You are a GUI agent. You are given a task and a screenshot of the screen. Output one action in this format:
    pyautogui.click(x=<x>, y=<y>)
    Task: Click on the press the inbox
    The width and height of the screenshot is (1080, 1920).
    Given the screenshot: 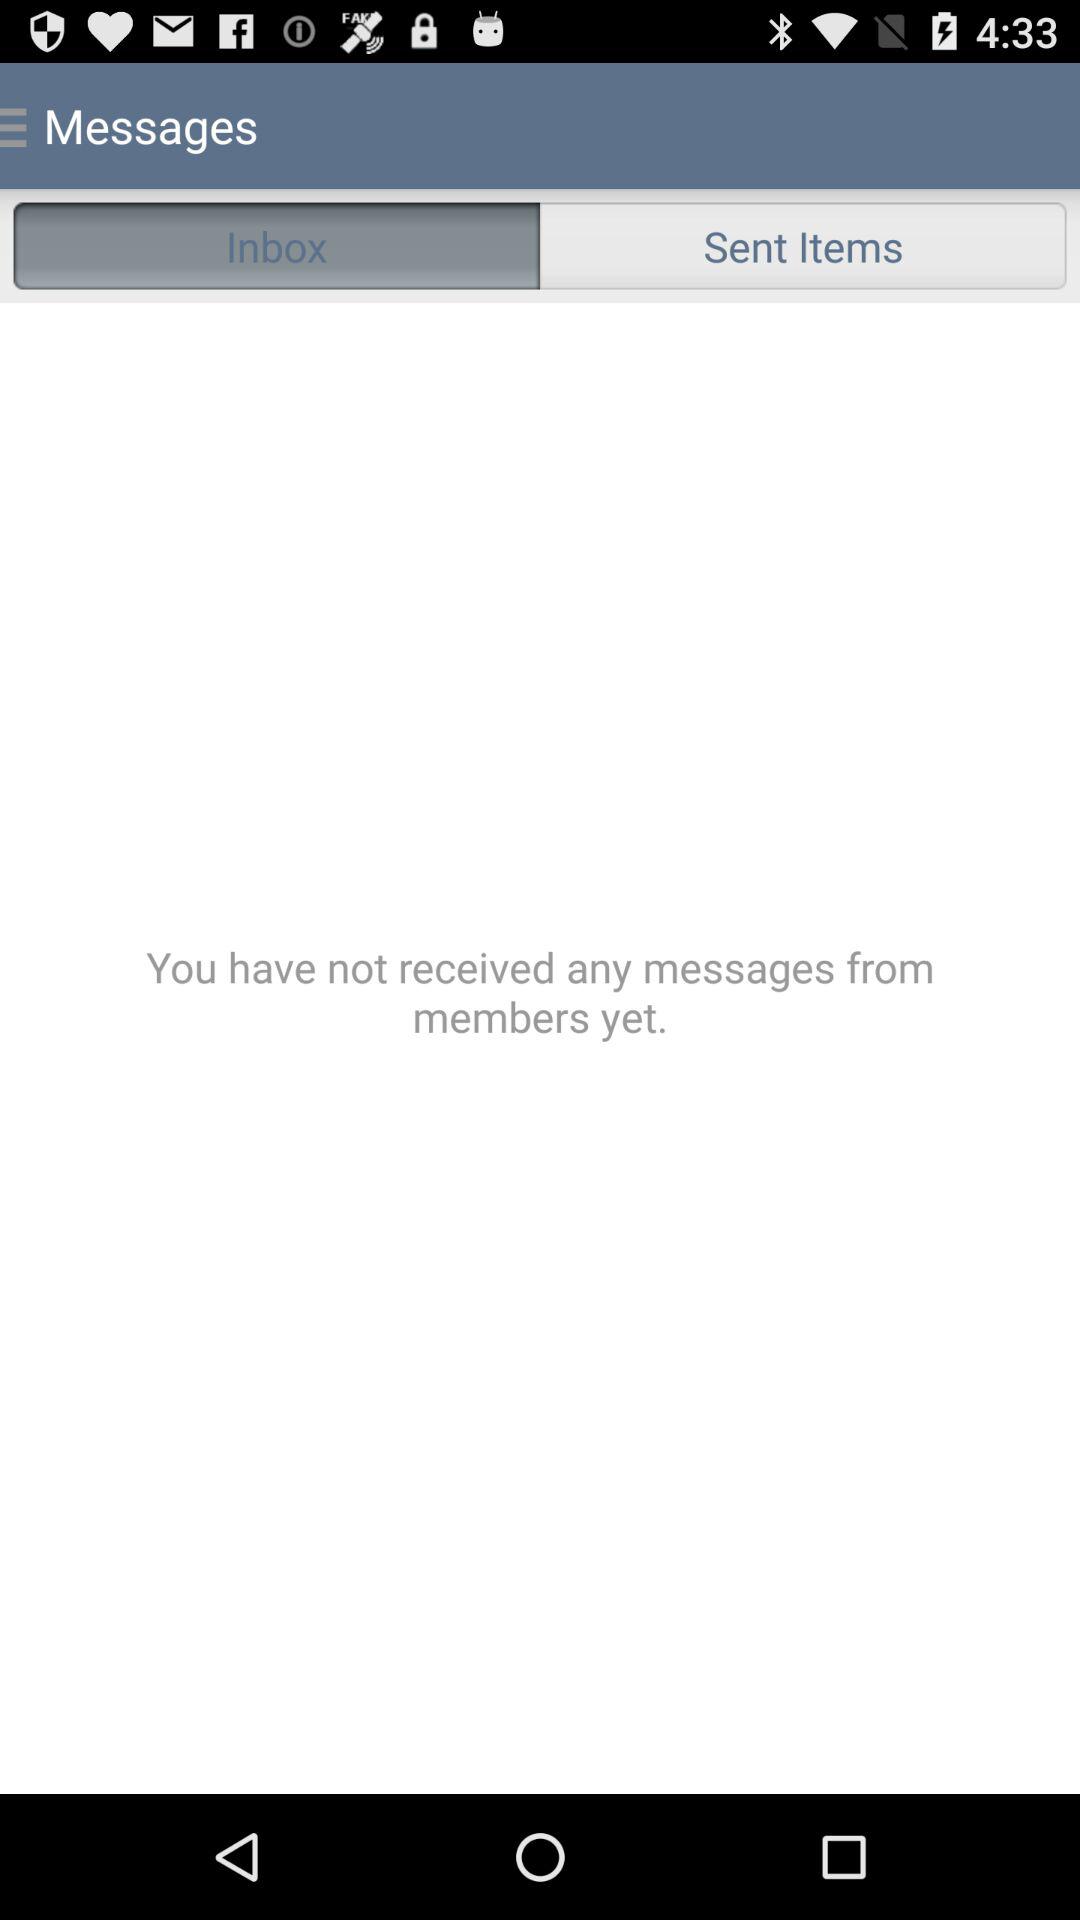 What is the action you would take?
    pyautogui.click(x=276, y=246)
    